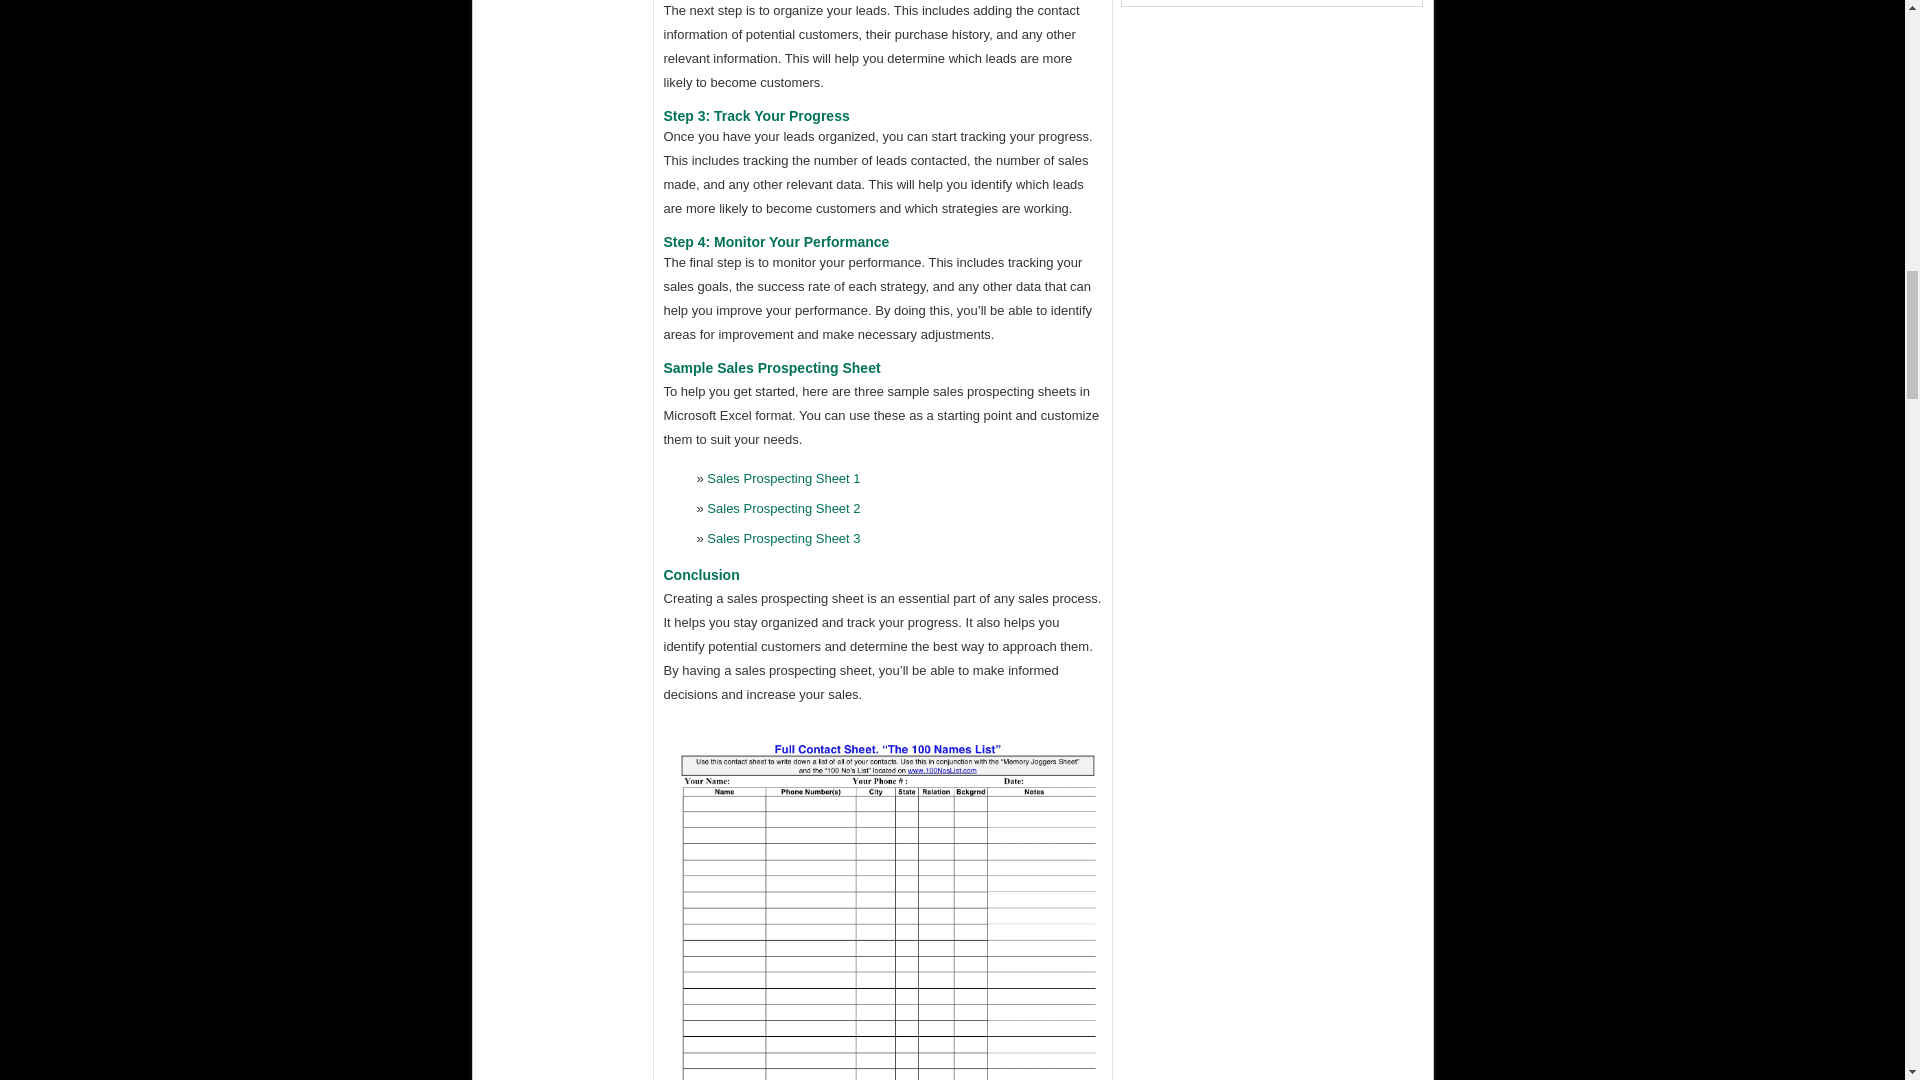 The image size is (1920, 1080). I want to click on Sales Prospecting Sheet 2, so click(783, 508).